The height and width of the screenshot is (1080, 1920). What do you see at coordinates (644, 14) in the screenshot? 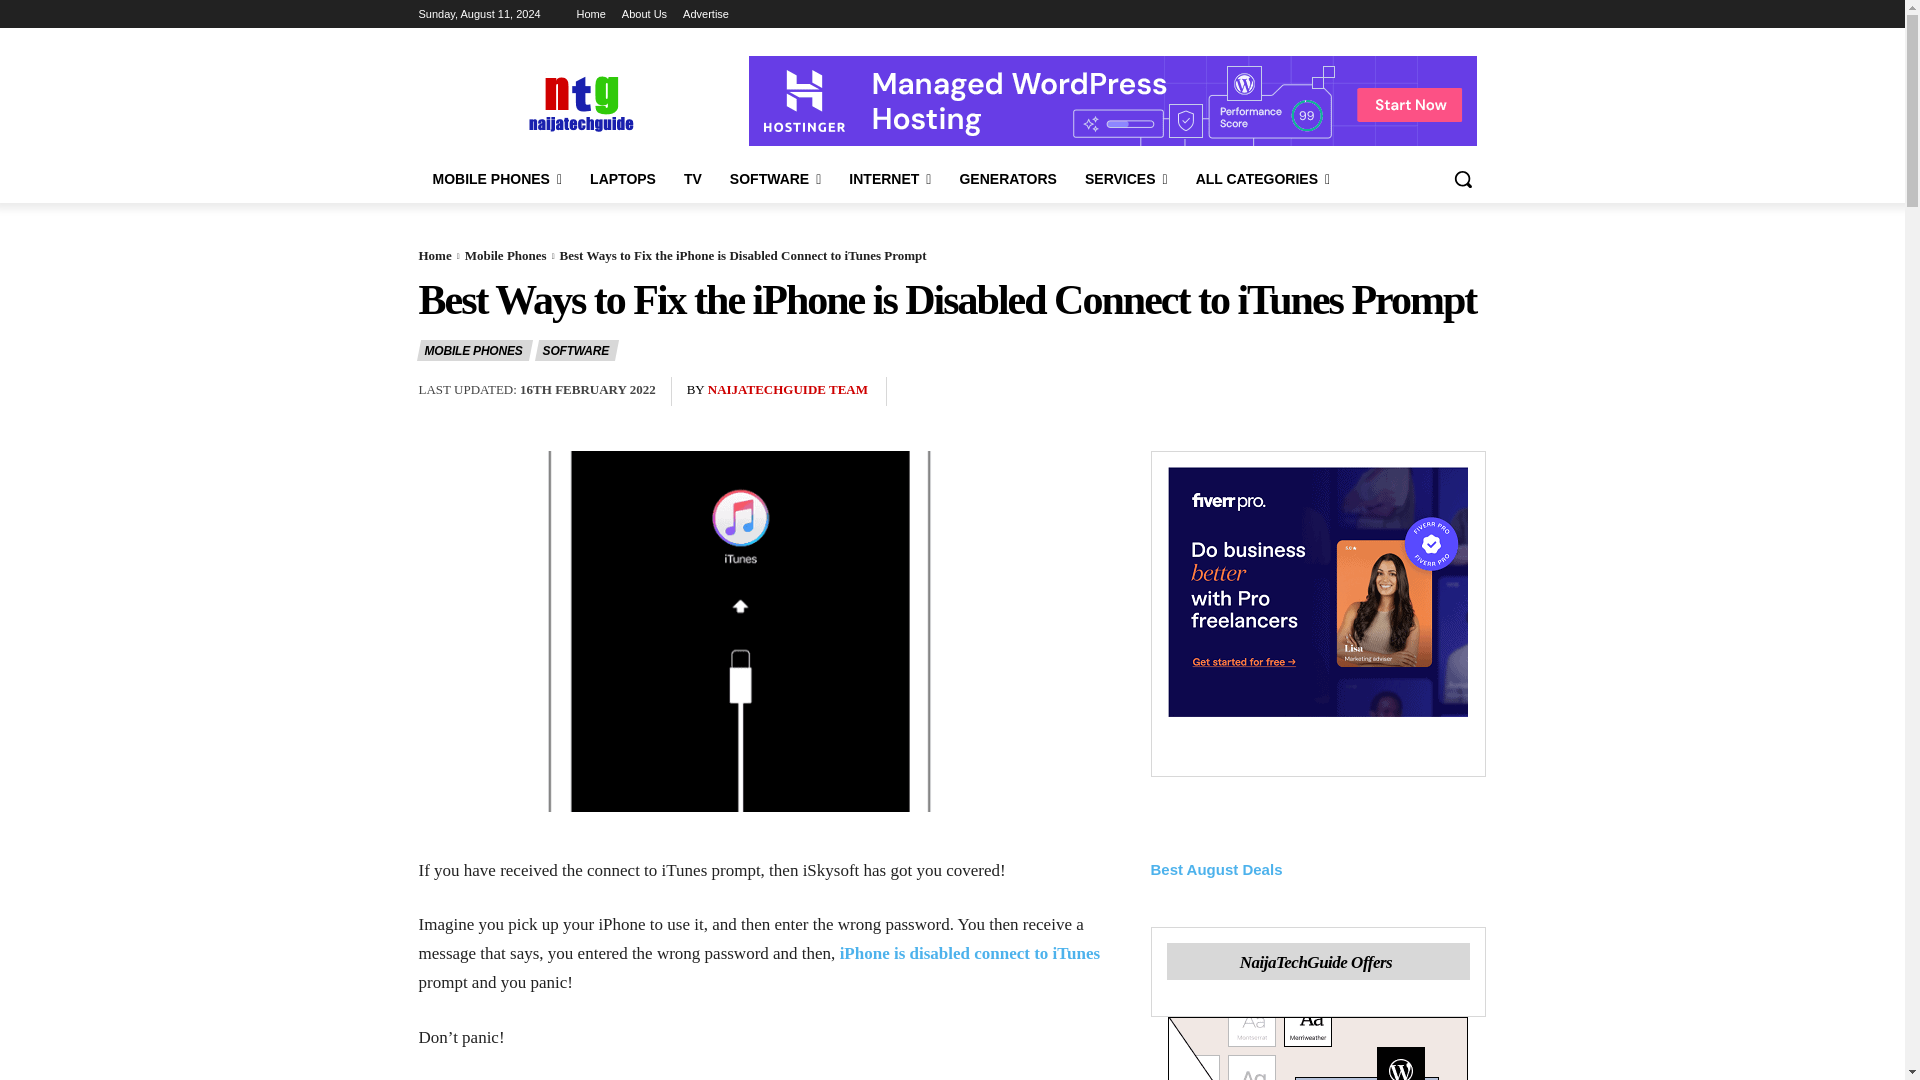
I see `About Us` at bounding box center [644, 14].